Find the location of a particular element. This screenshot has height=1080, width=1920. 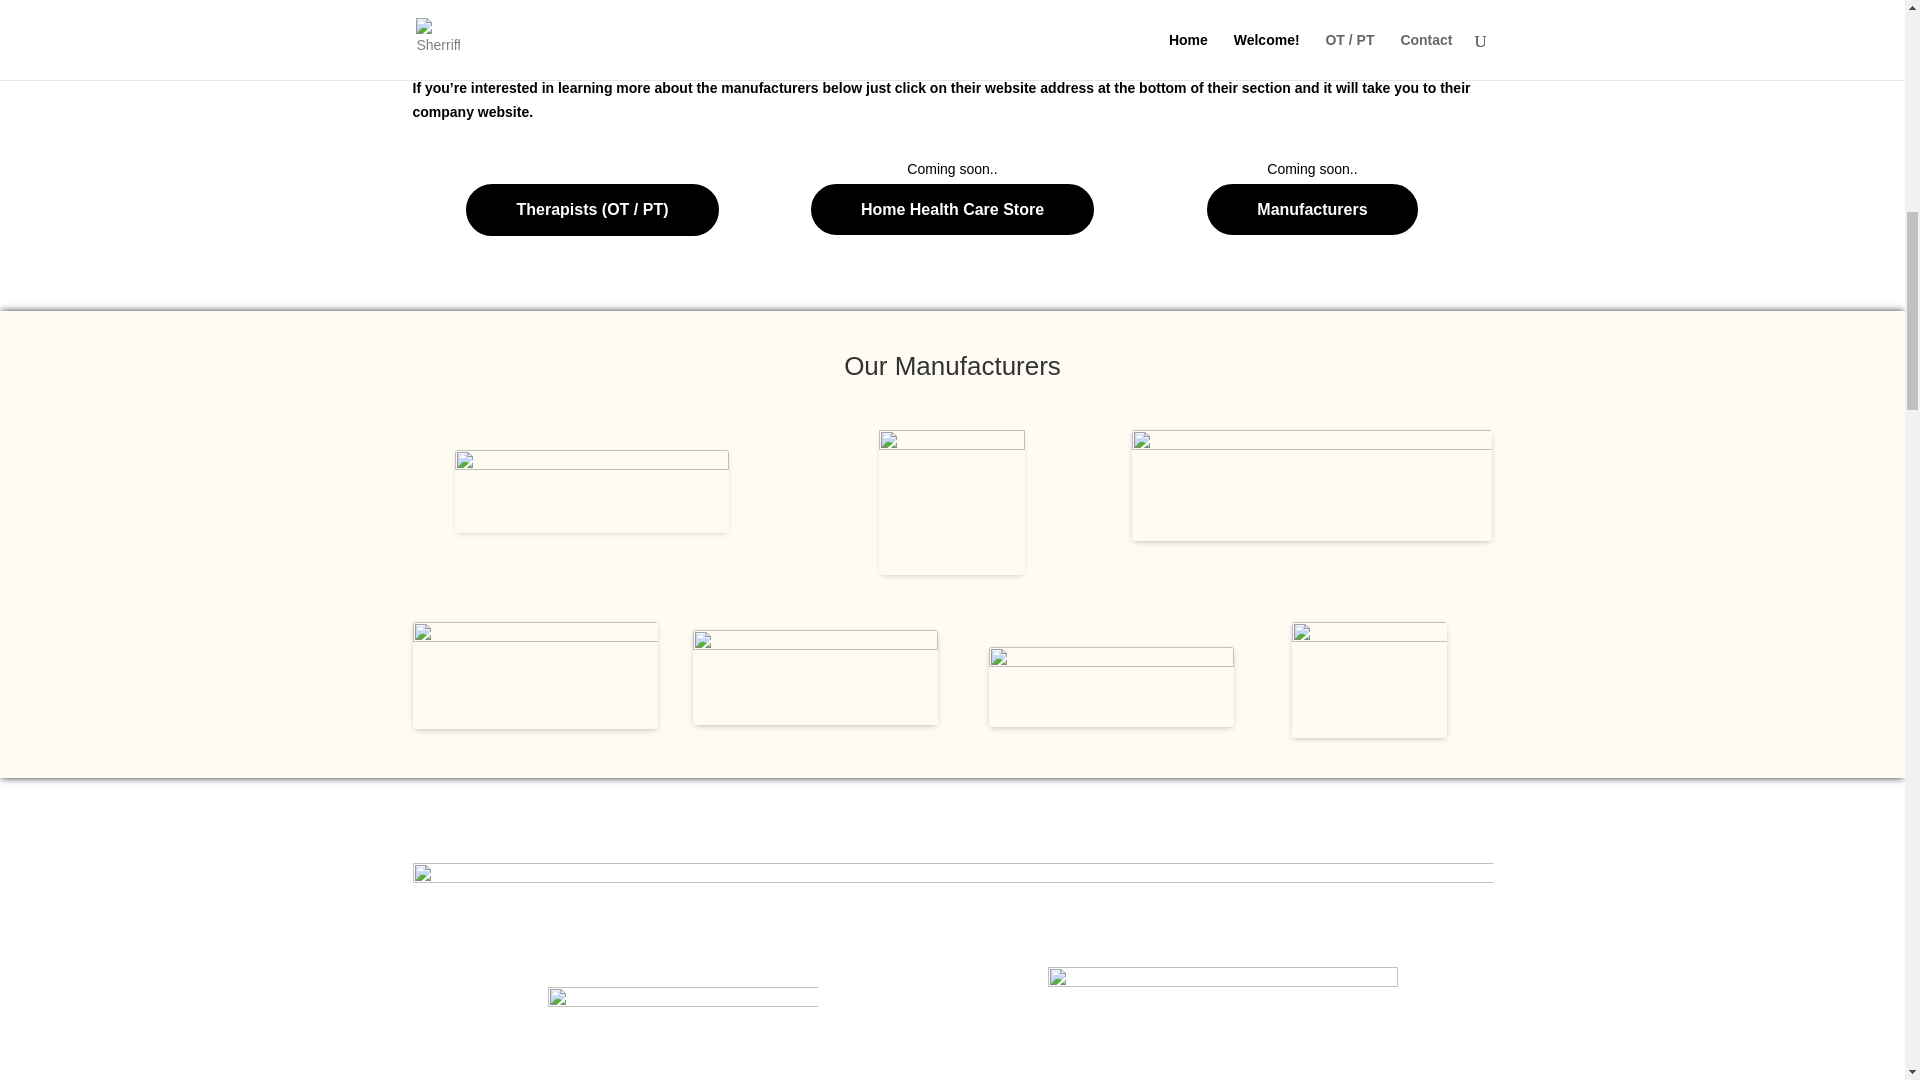

mapleleafwheelchair is located at coordinates (682, 1028).